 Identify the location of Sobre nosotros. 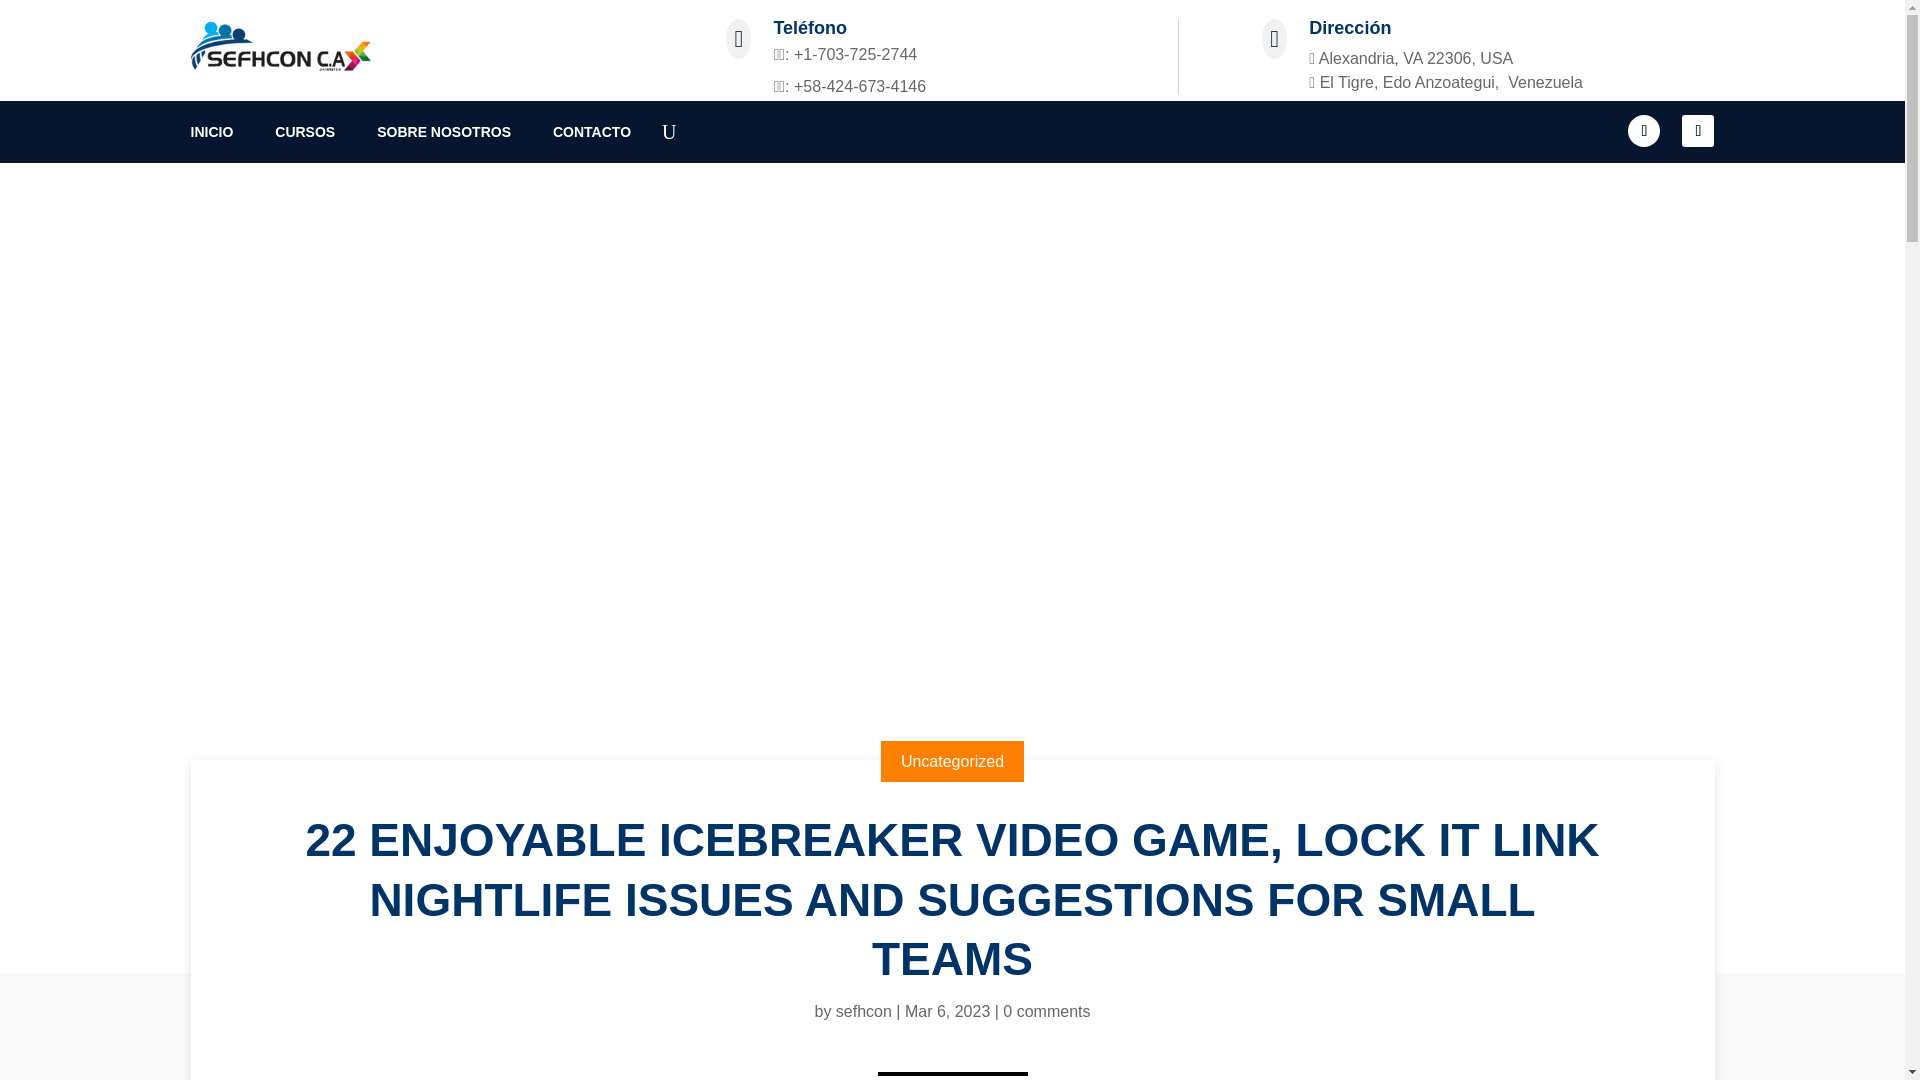
(1041, 742).